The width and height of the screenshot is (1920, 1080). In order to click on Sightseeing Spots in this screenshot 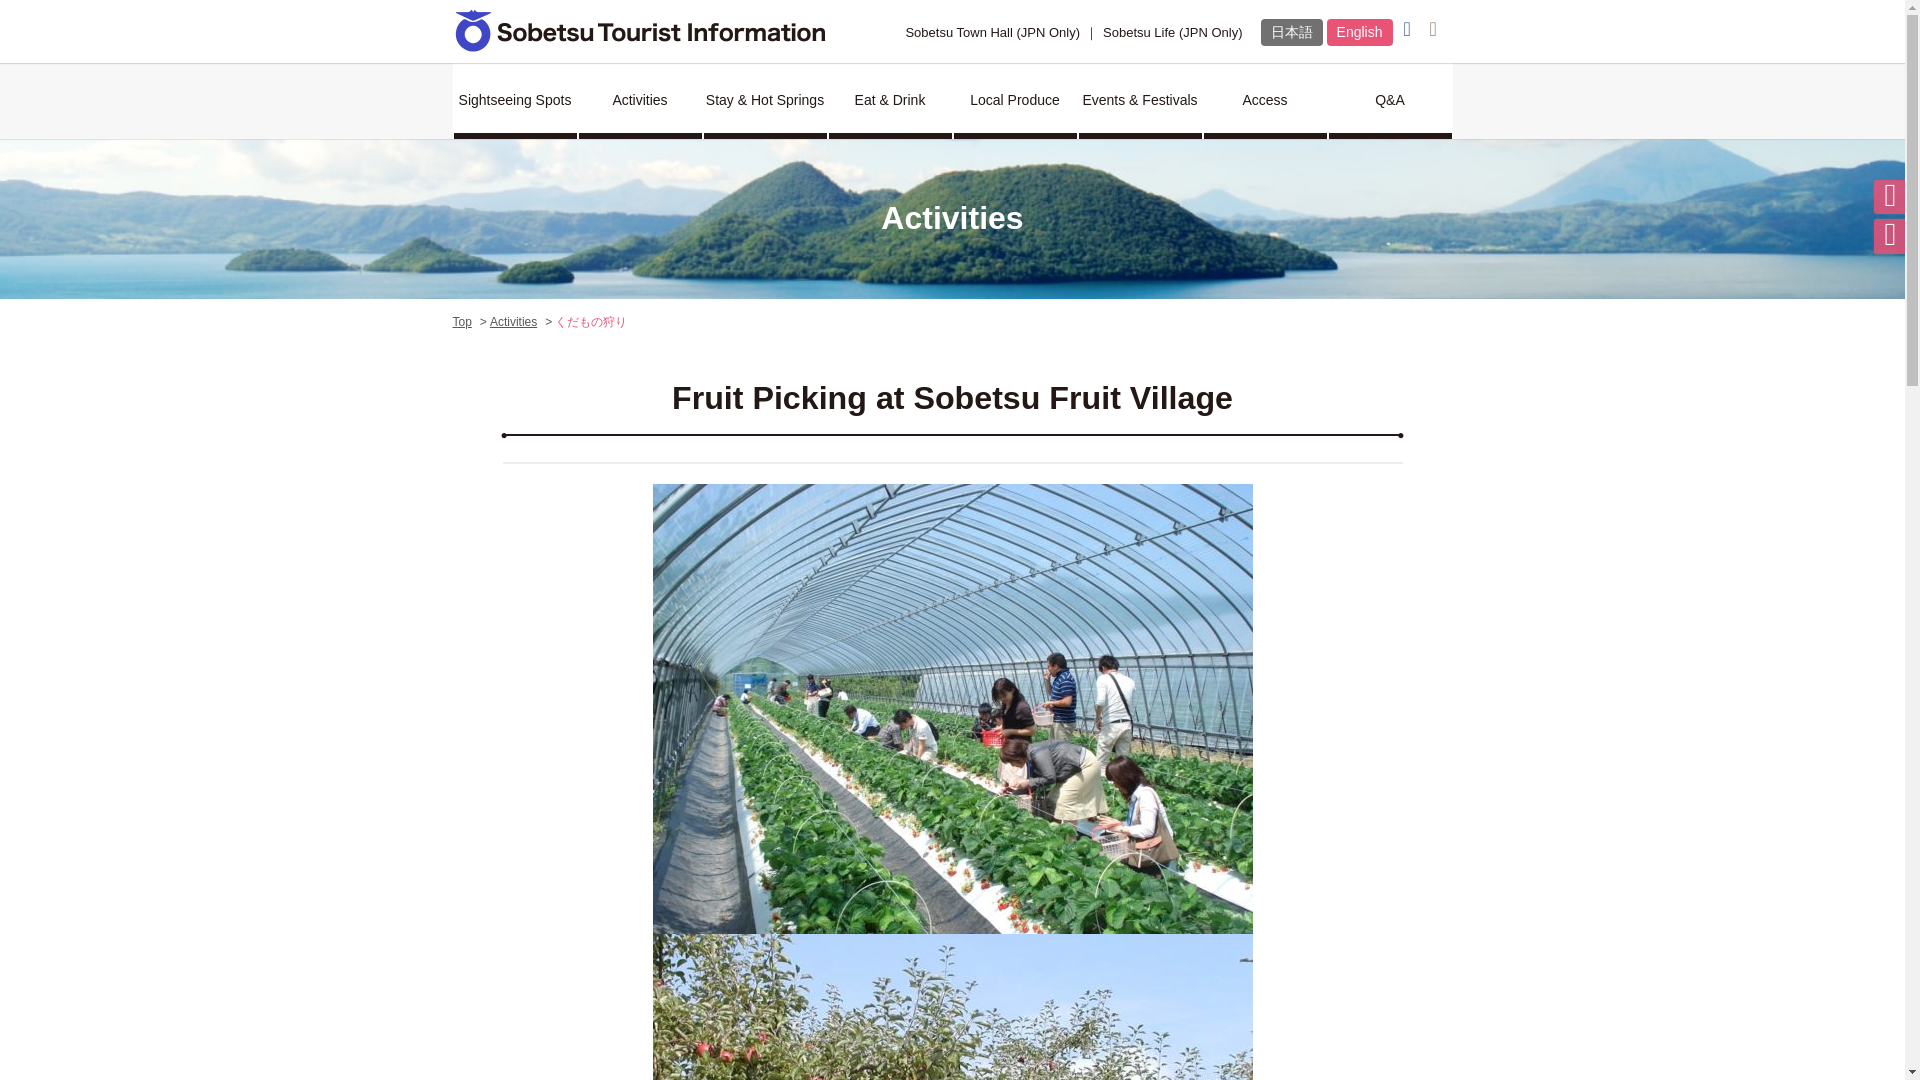, I will do `click(515, 100)`.